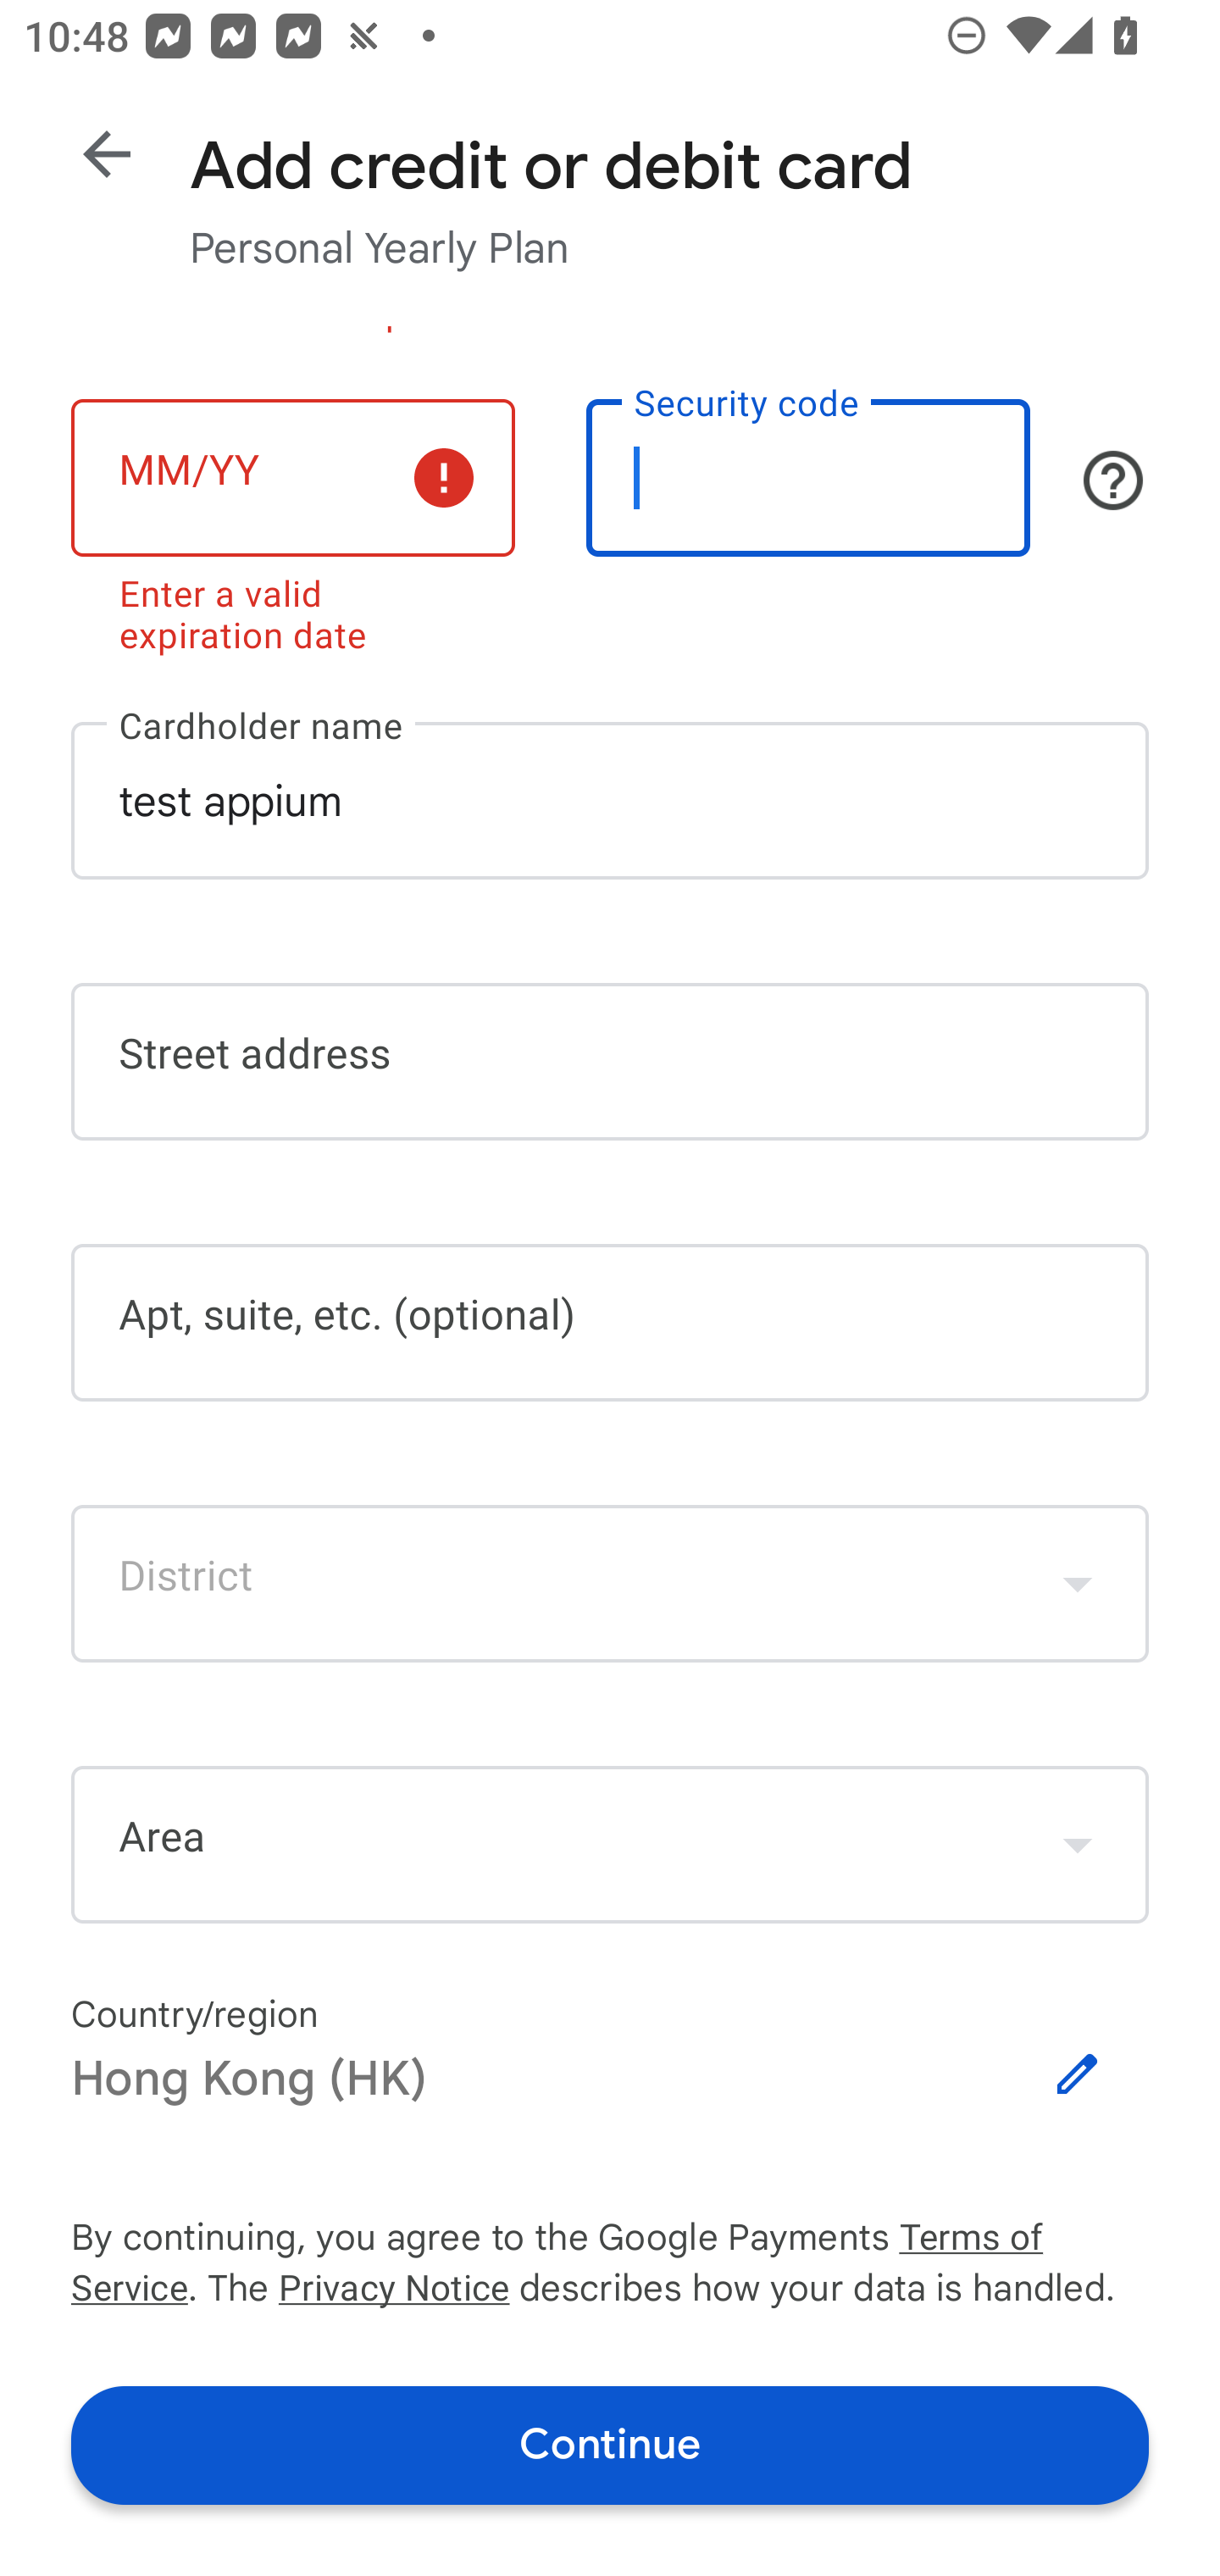 This screenshot has width=1220, height=2576. Describe the element at coordinates (610, 1583) in the screenshot. I see `District` at that location.